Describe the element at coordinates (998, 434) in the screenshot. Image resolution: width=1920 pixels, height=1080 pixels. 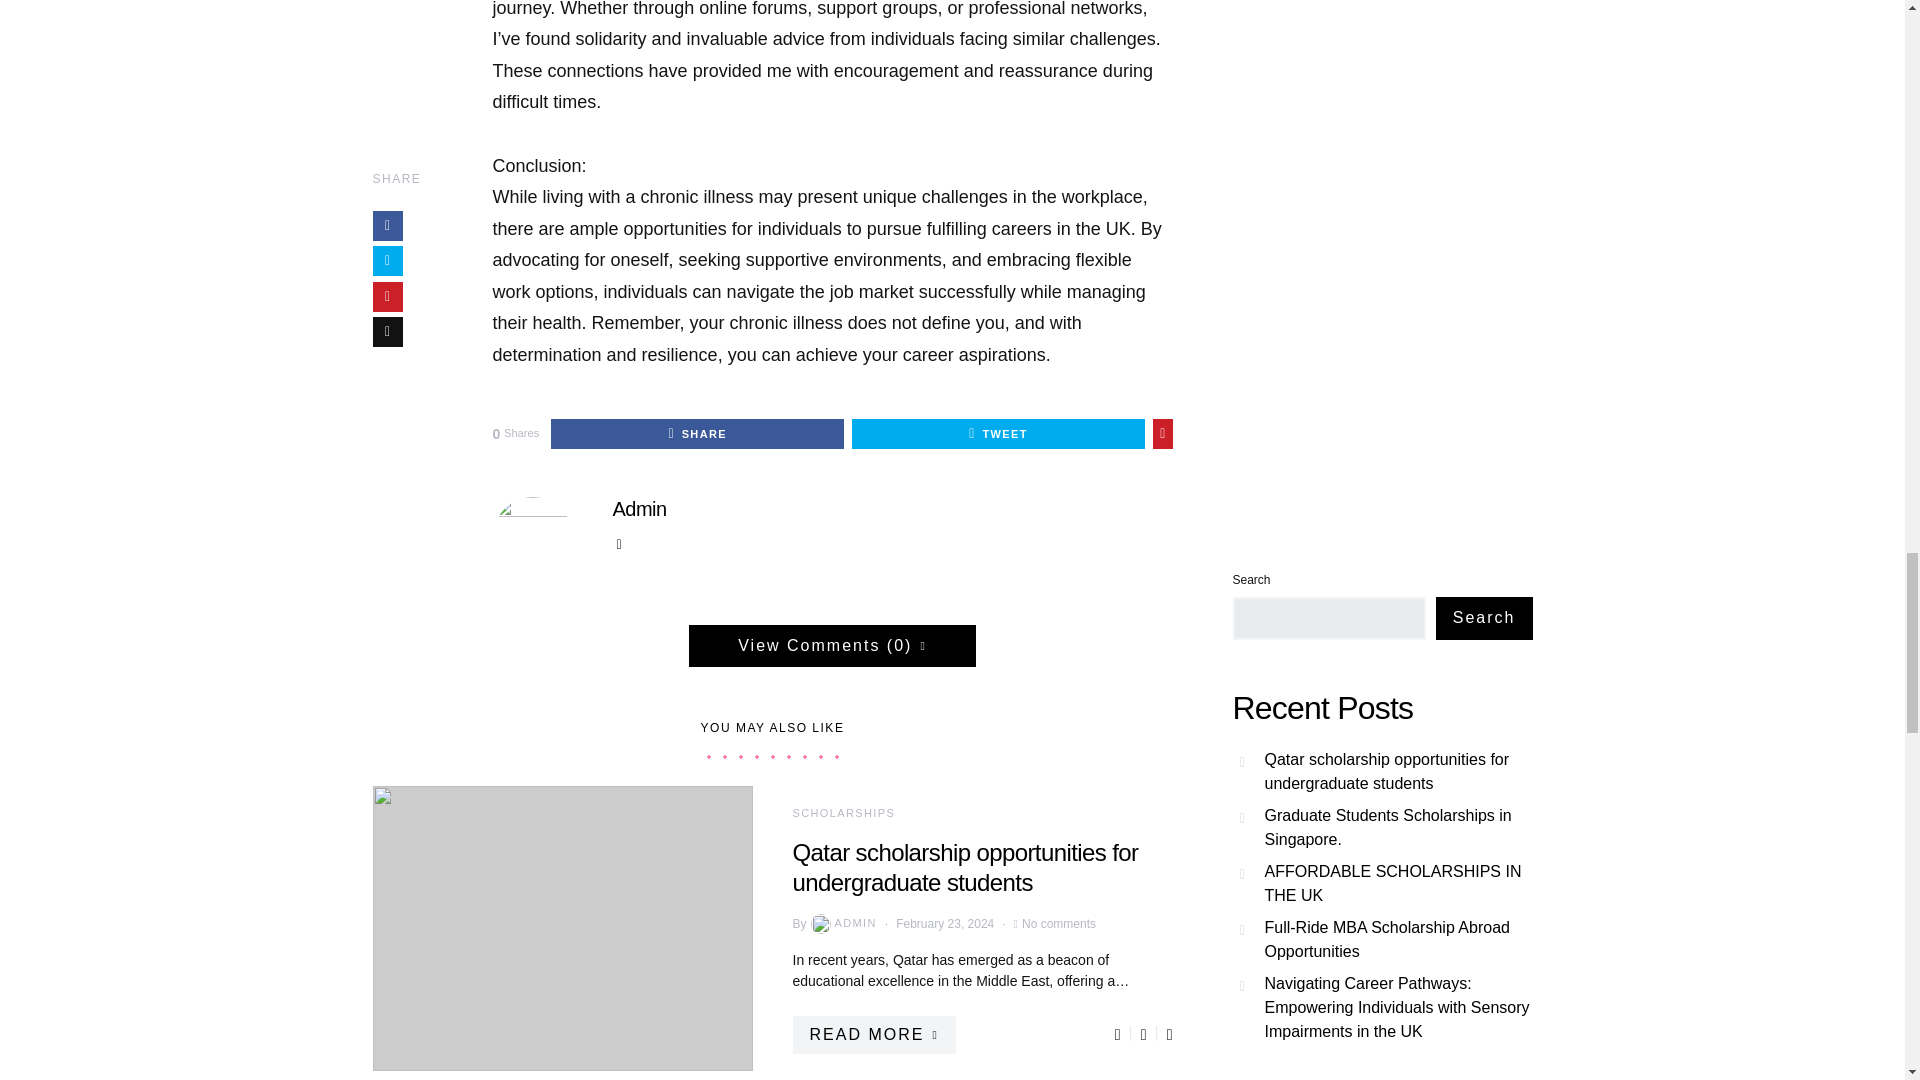
I see `TWEET` at that location.